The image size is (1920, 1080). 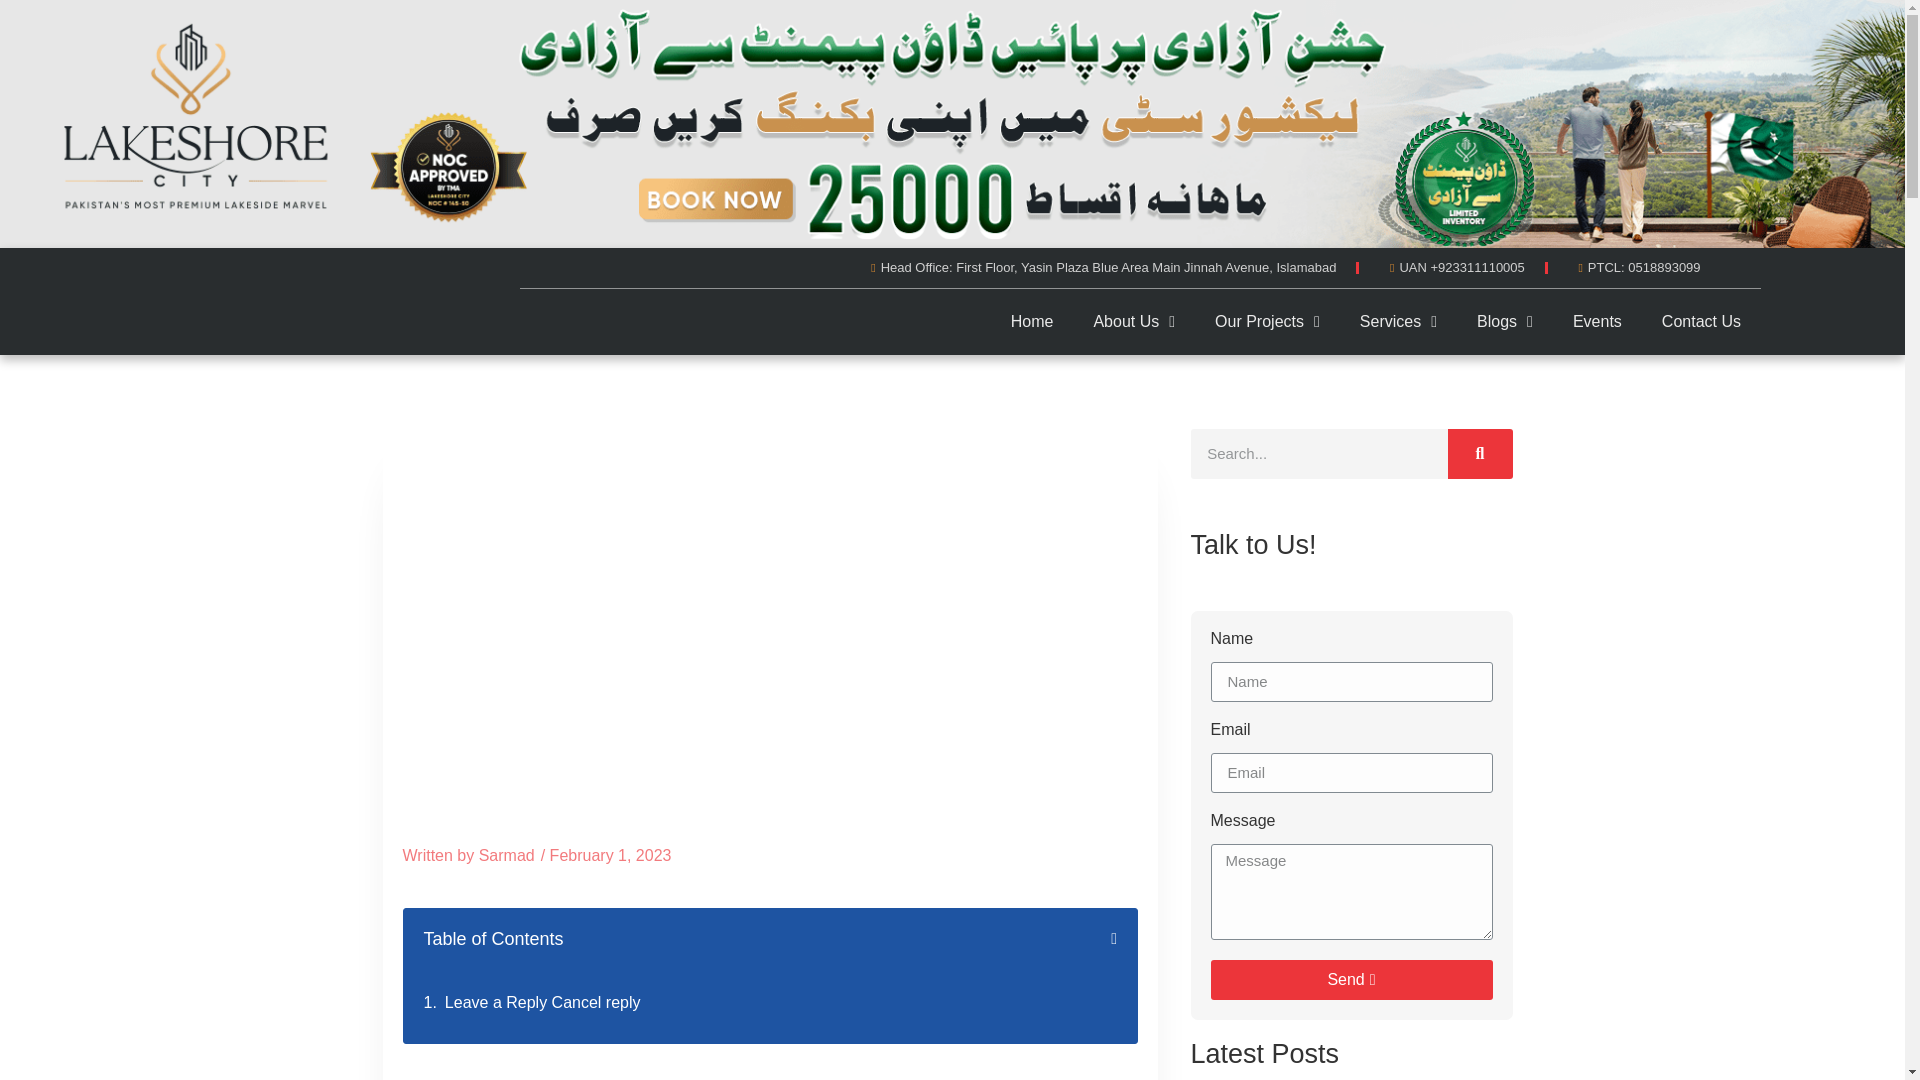 What do you see at coordinates (1634, 322) in the screenshot?
I see `PTCL: 0518893099` at bounding box center [1634, 322].